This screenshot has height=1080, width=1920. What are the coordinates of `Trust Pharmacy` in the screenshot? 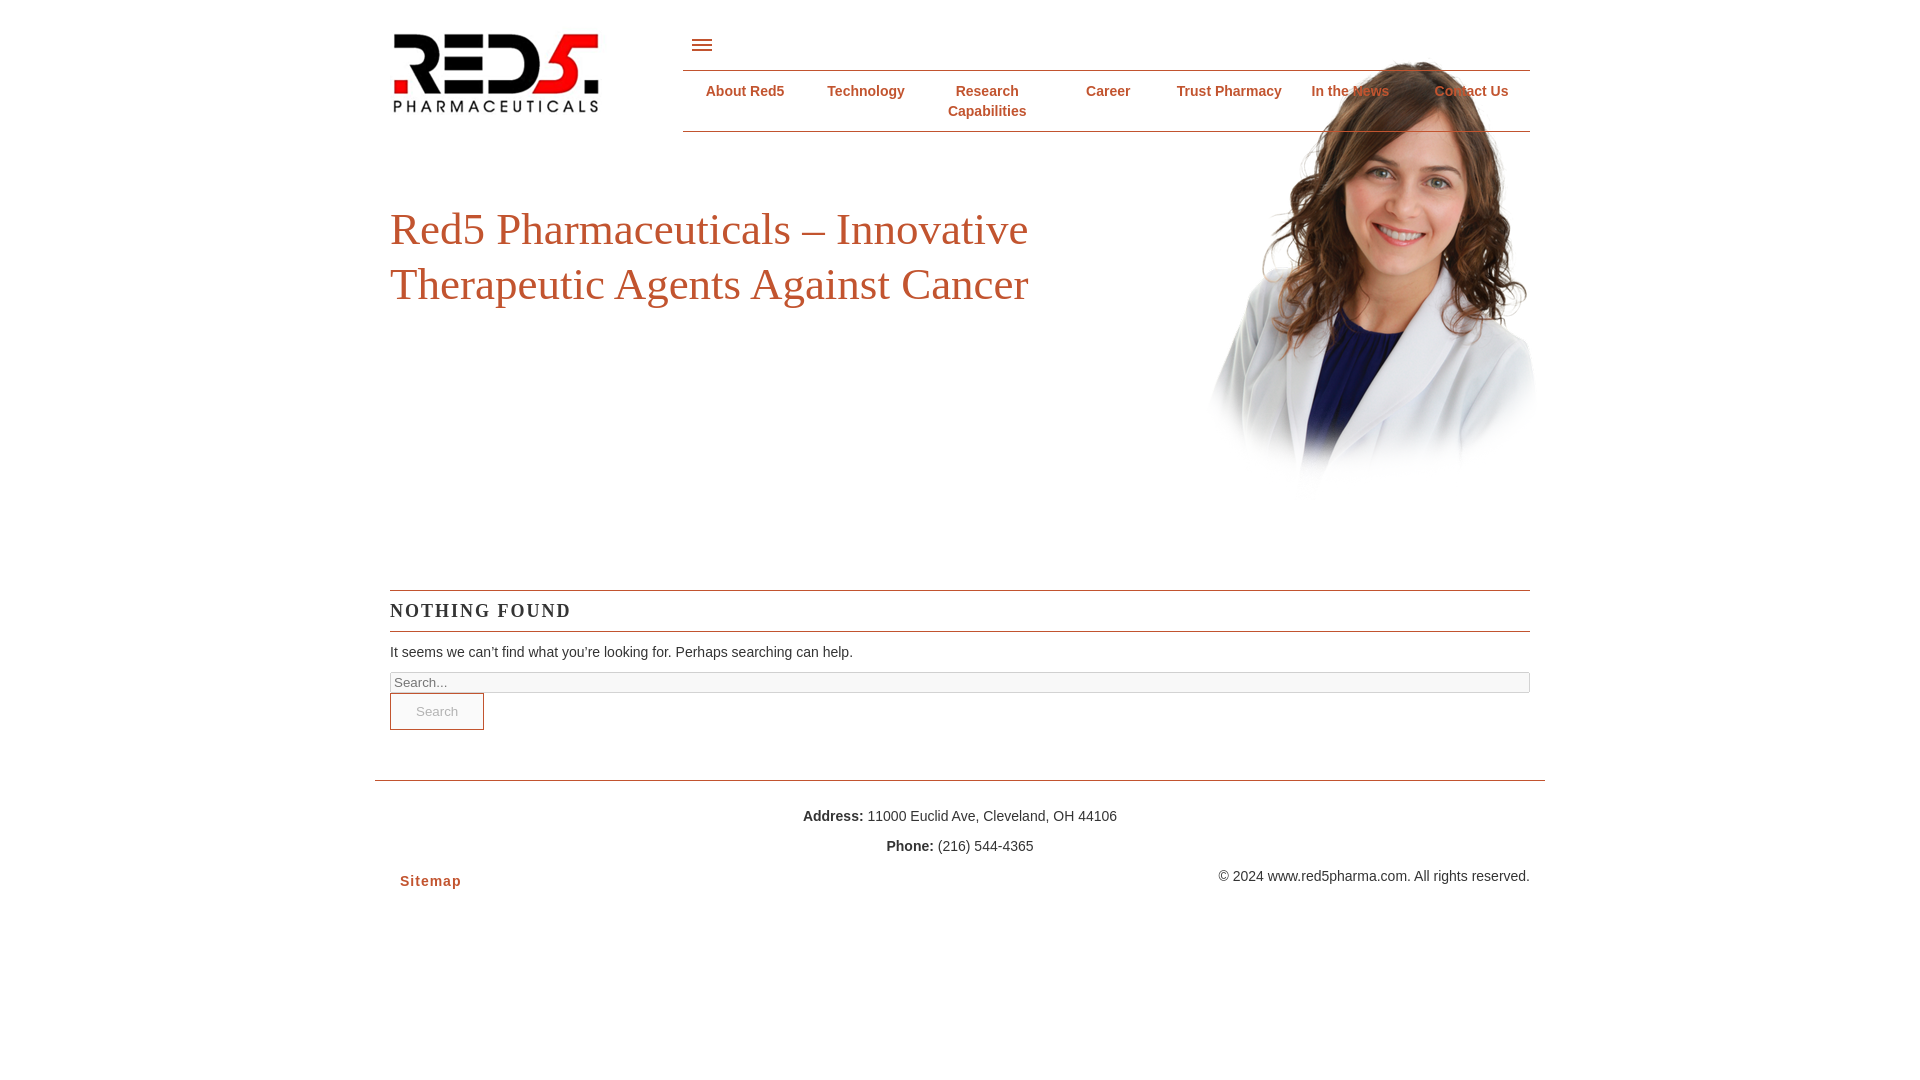 It's located at (1230, 91).